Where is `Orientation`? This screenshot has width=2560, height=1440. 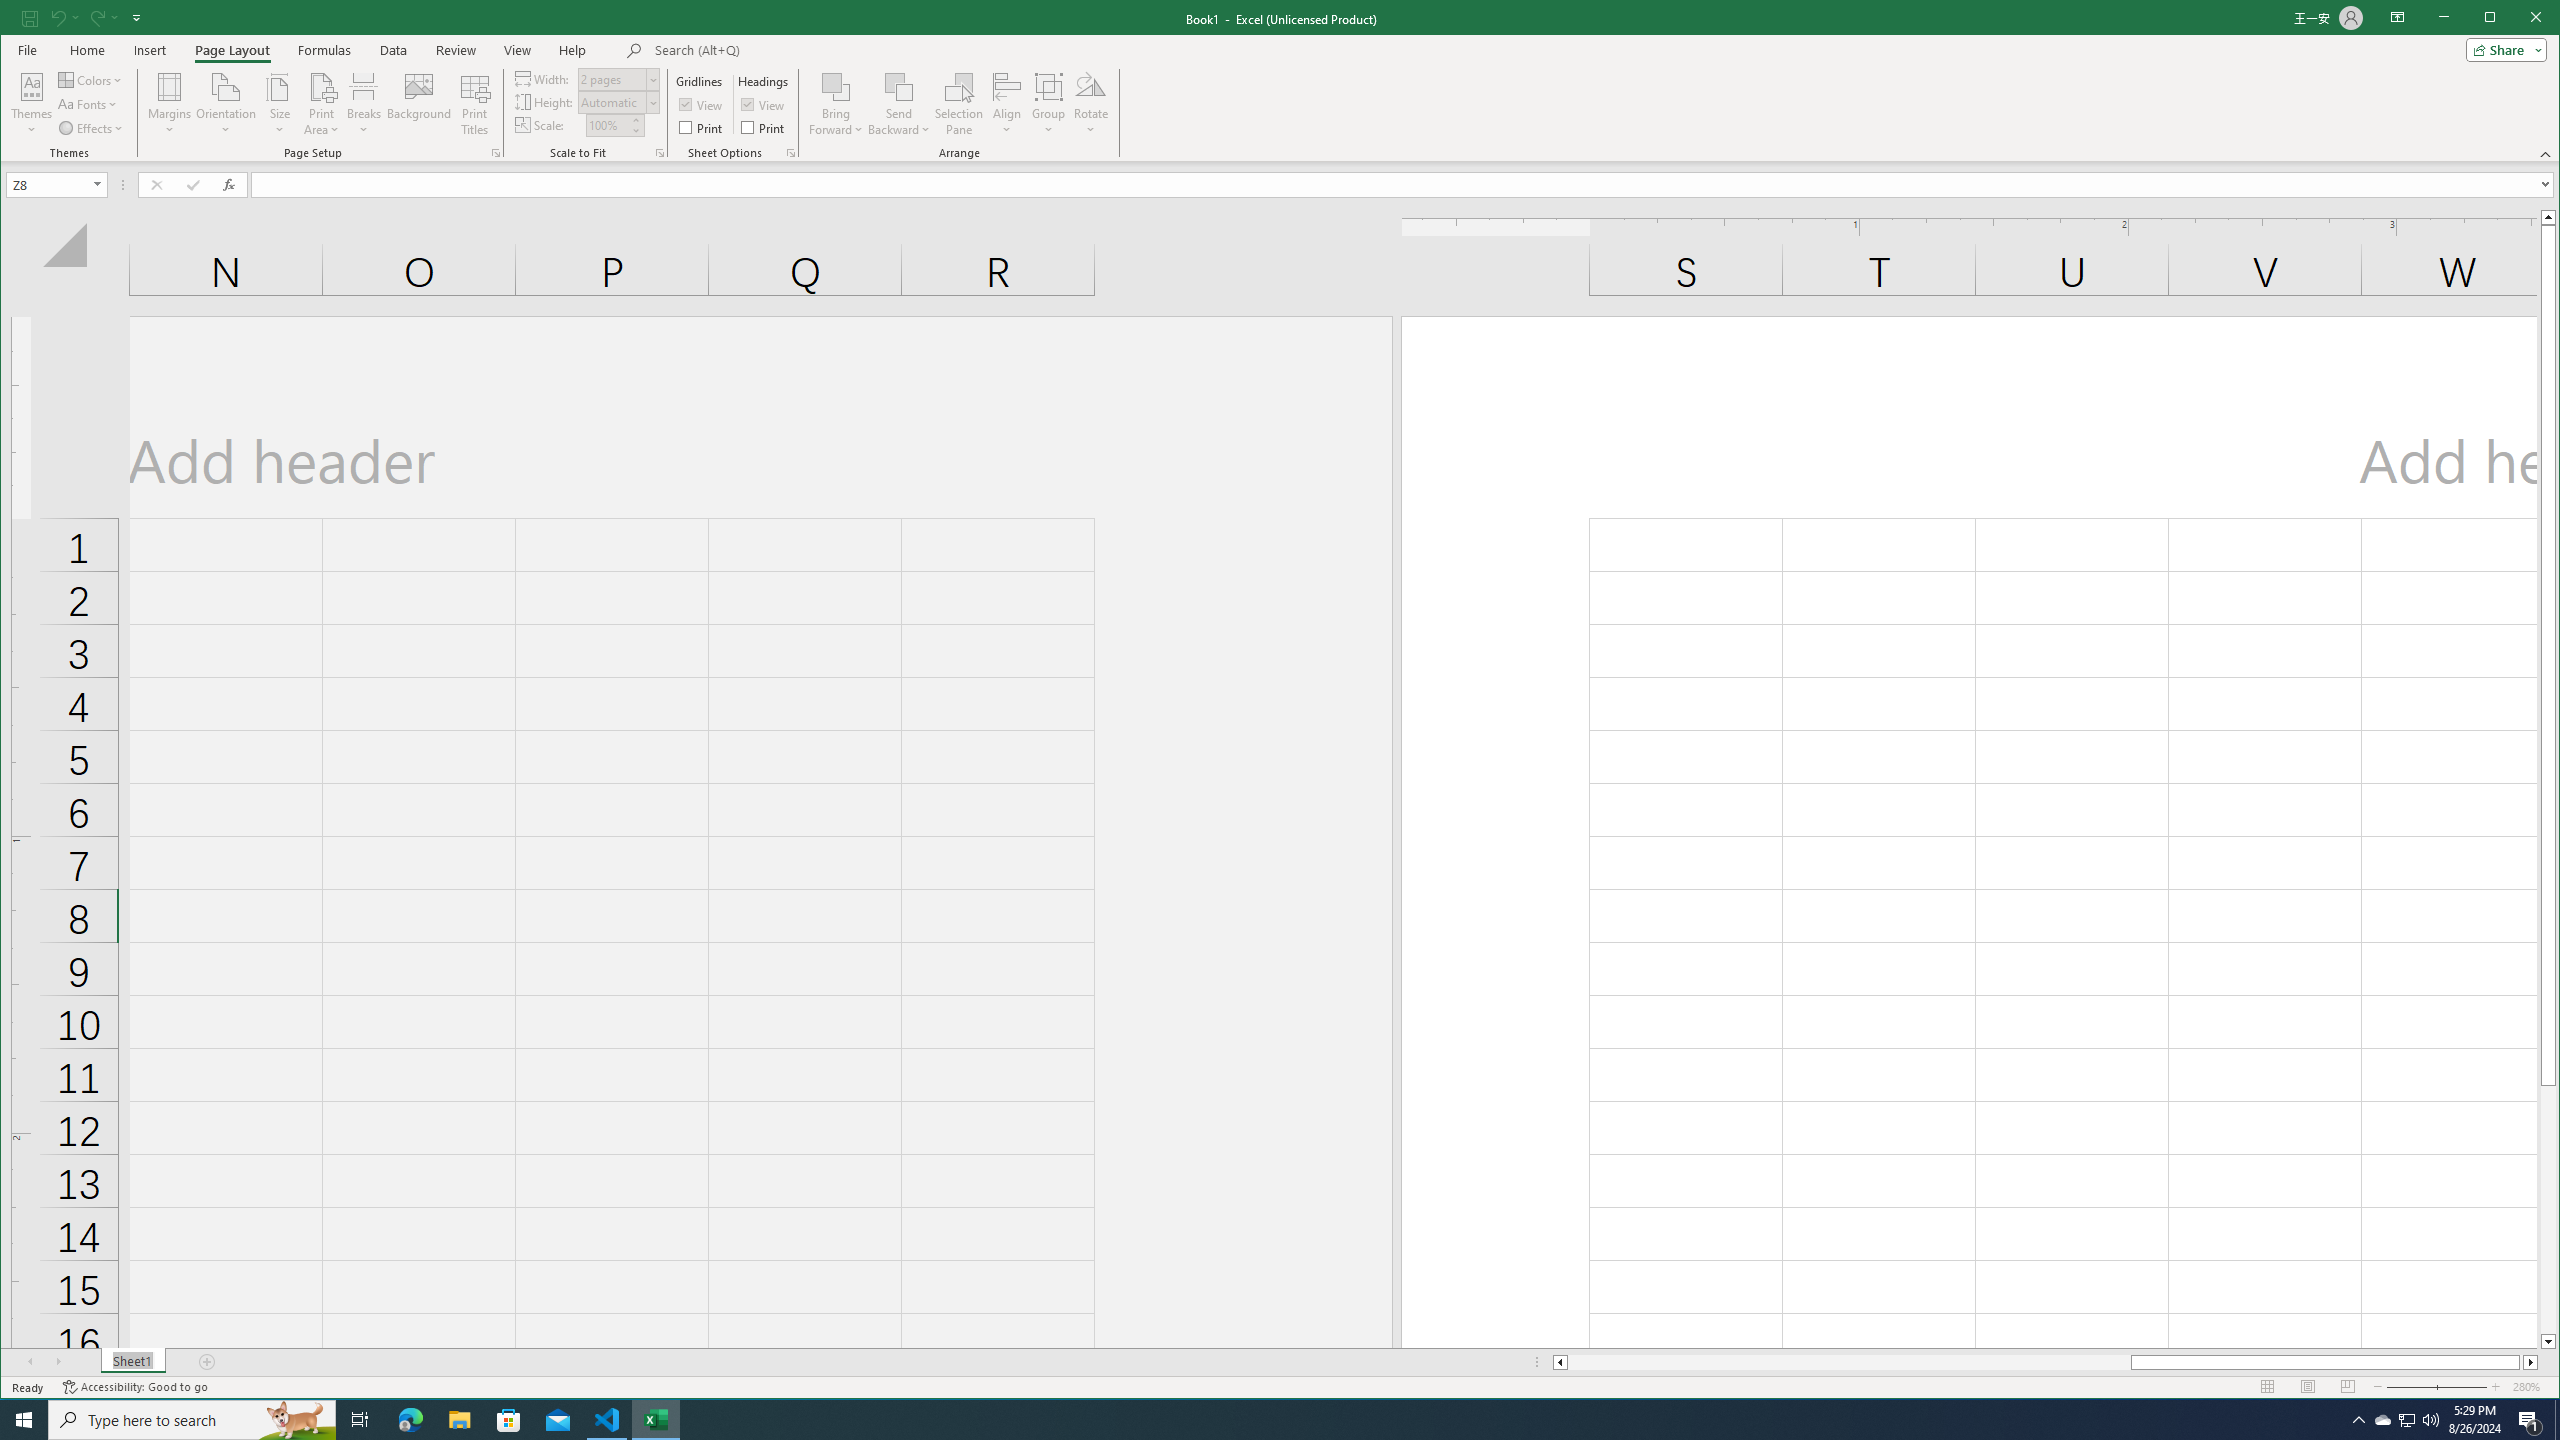 Orientation is located at coordinates (226, 104).